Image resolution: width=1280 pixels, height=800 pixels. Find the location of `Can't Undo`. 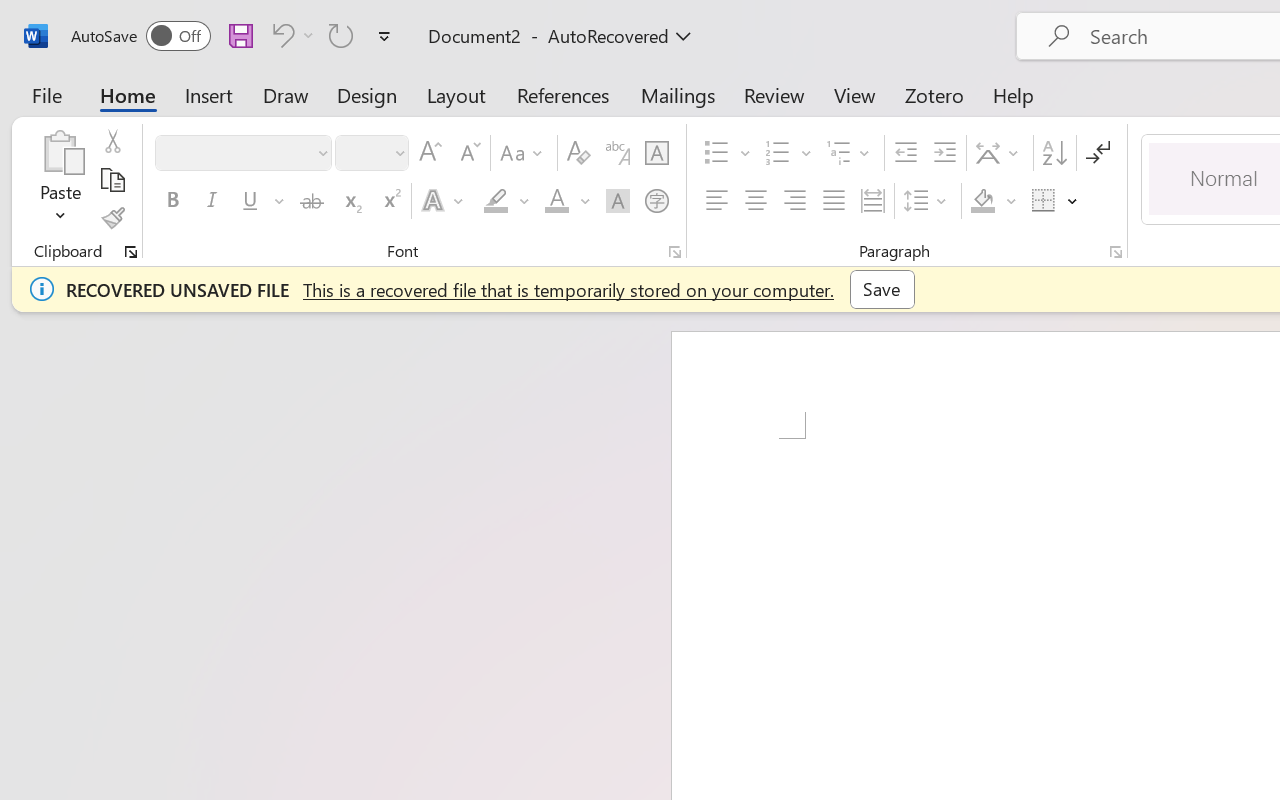

Can't Undo is located at coordinates (280, 35).